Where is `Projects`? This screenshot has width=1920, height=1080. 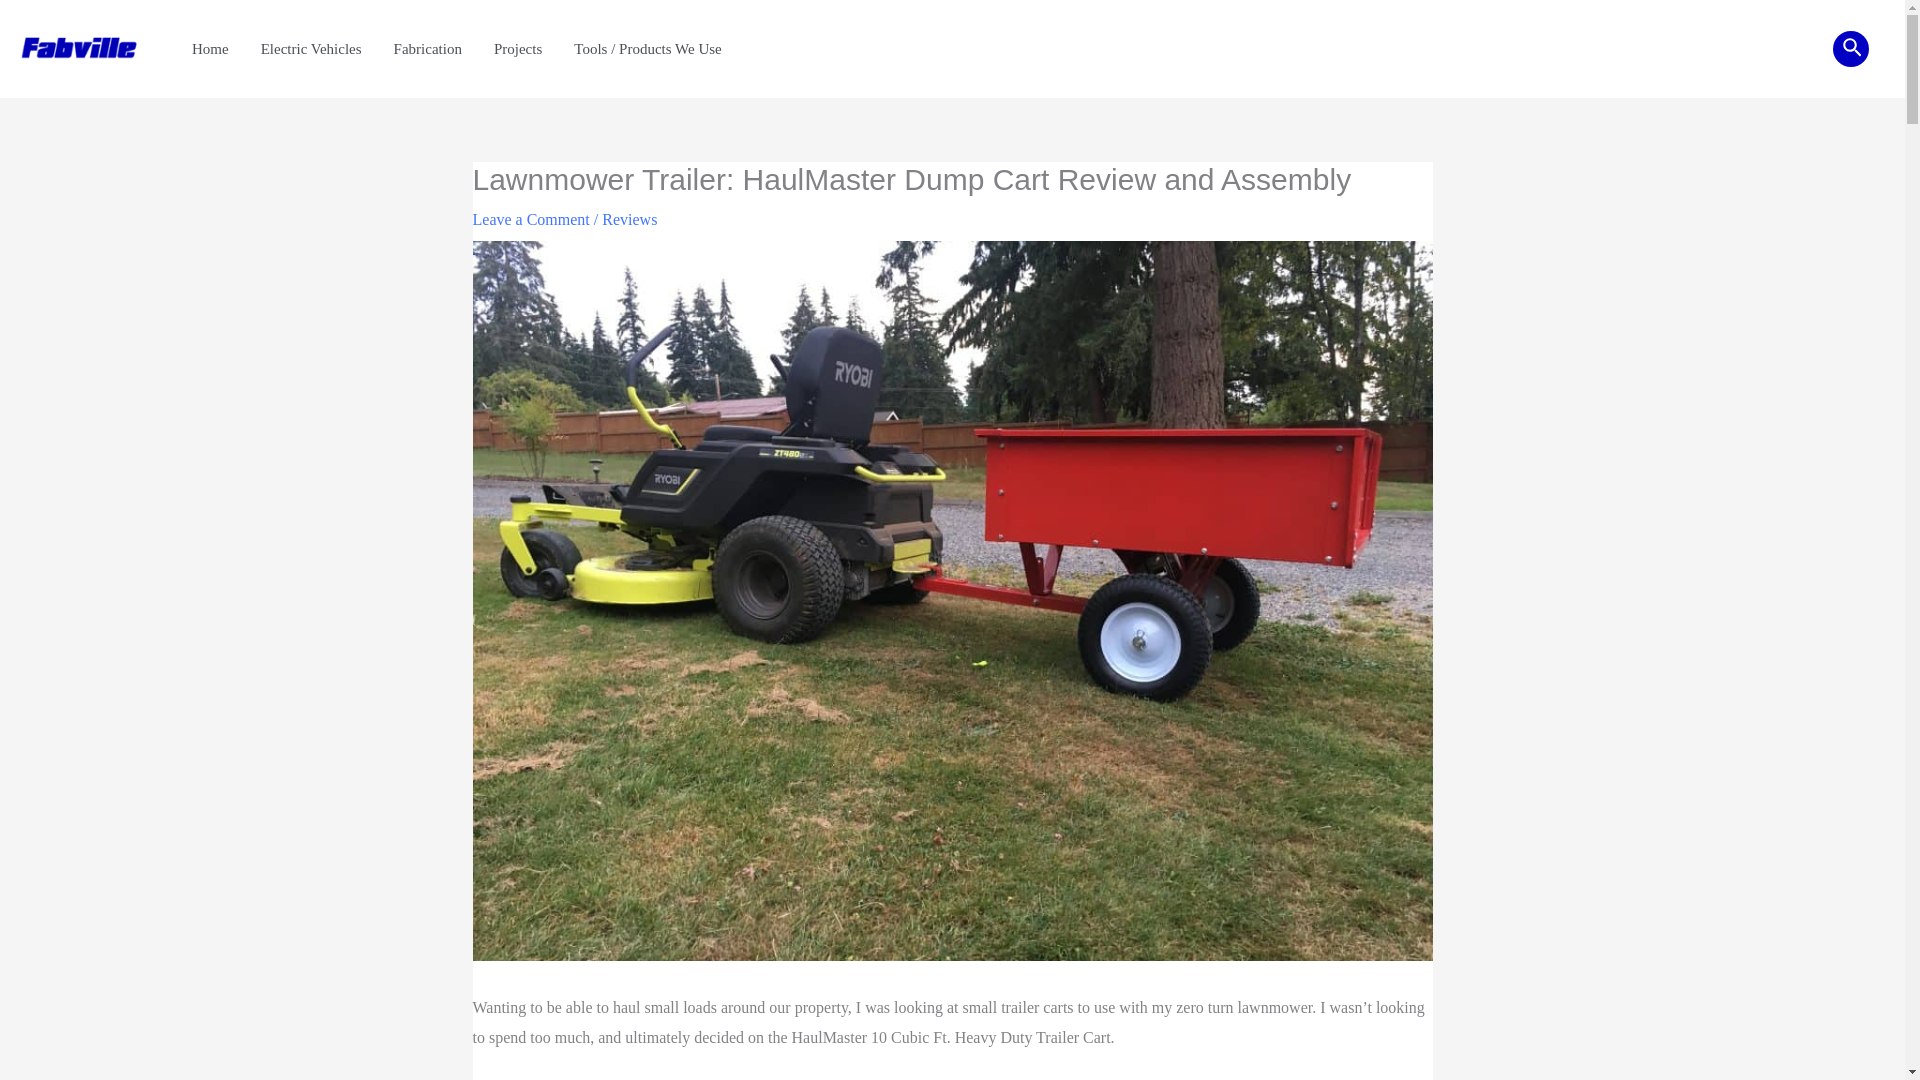
Projects is located at coordinates (518, 49).